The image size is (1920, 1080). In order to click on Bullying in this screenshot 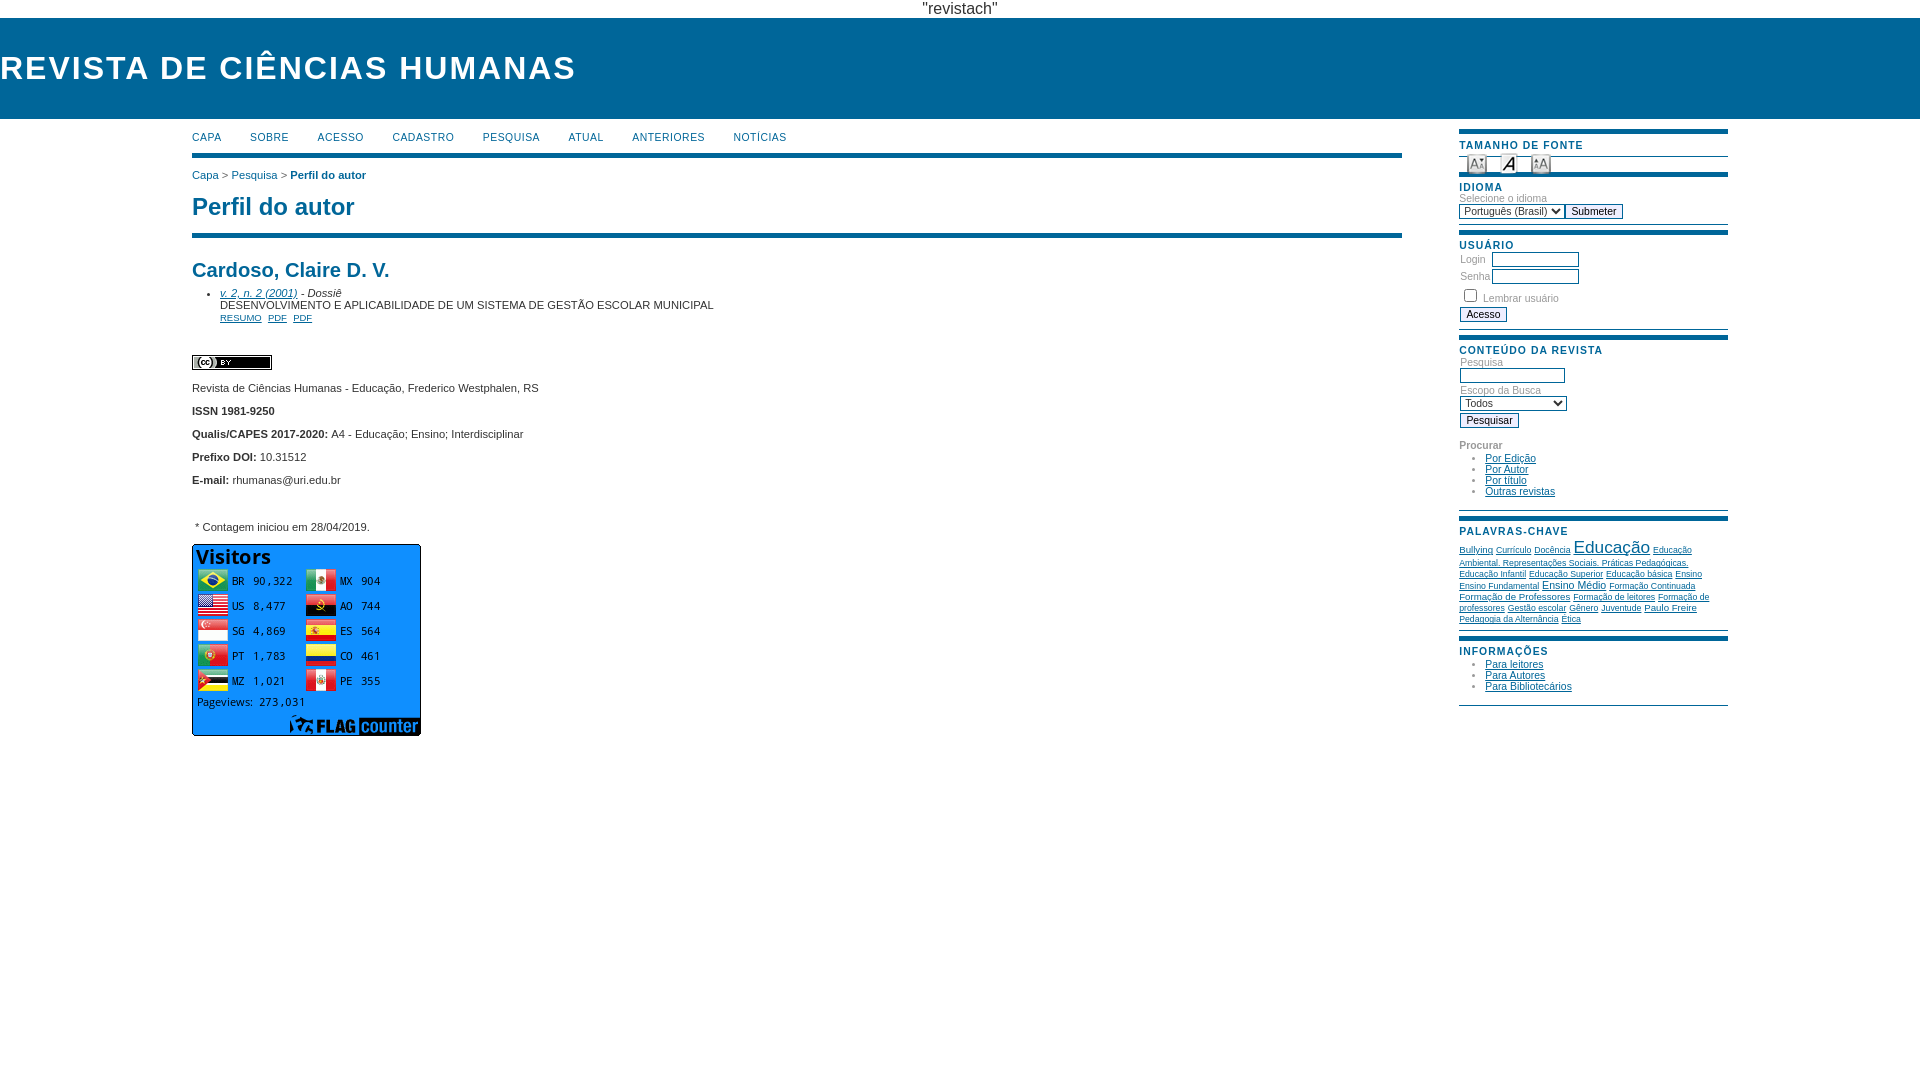, I will do `click(1476, 550)`.